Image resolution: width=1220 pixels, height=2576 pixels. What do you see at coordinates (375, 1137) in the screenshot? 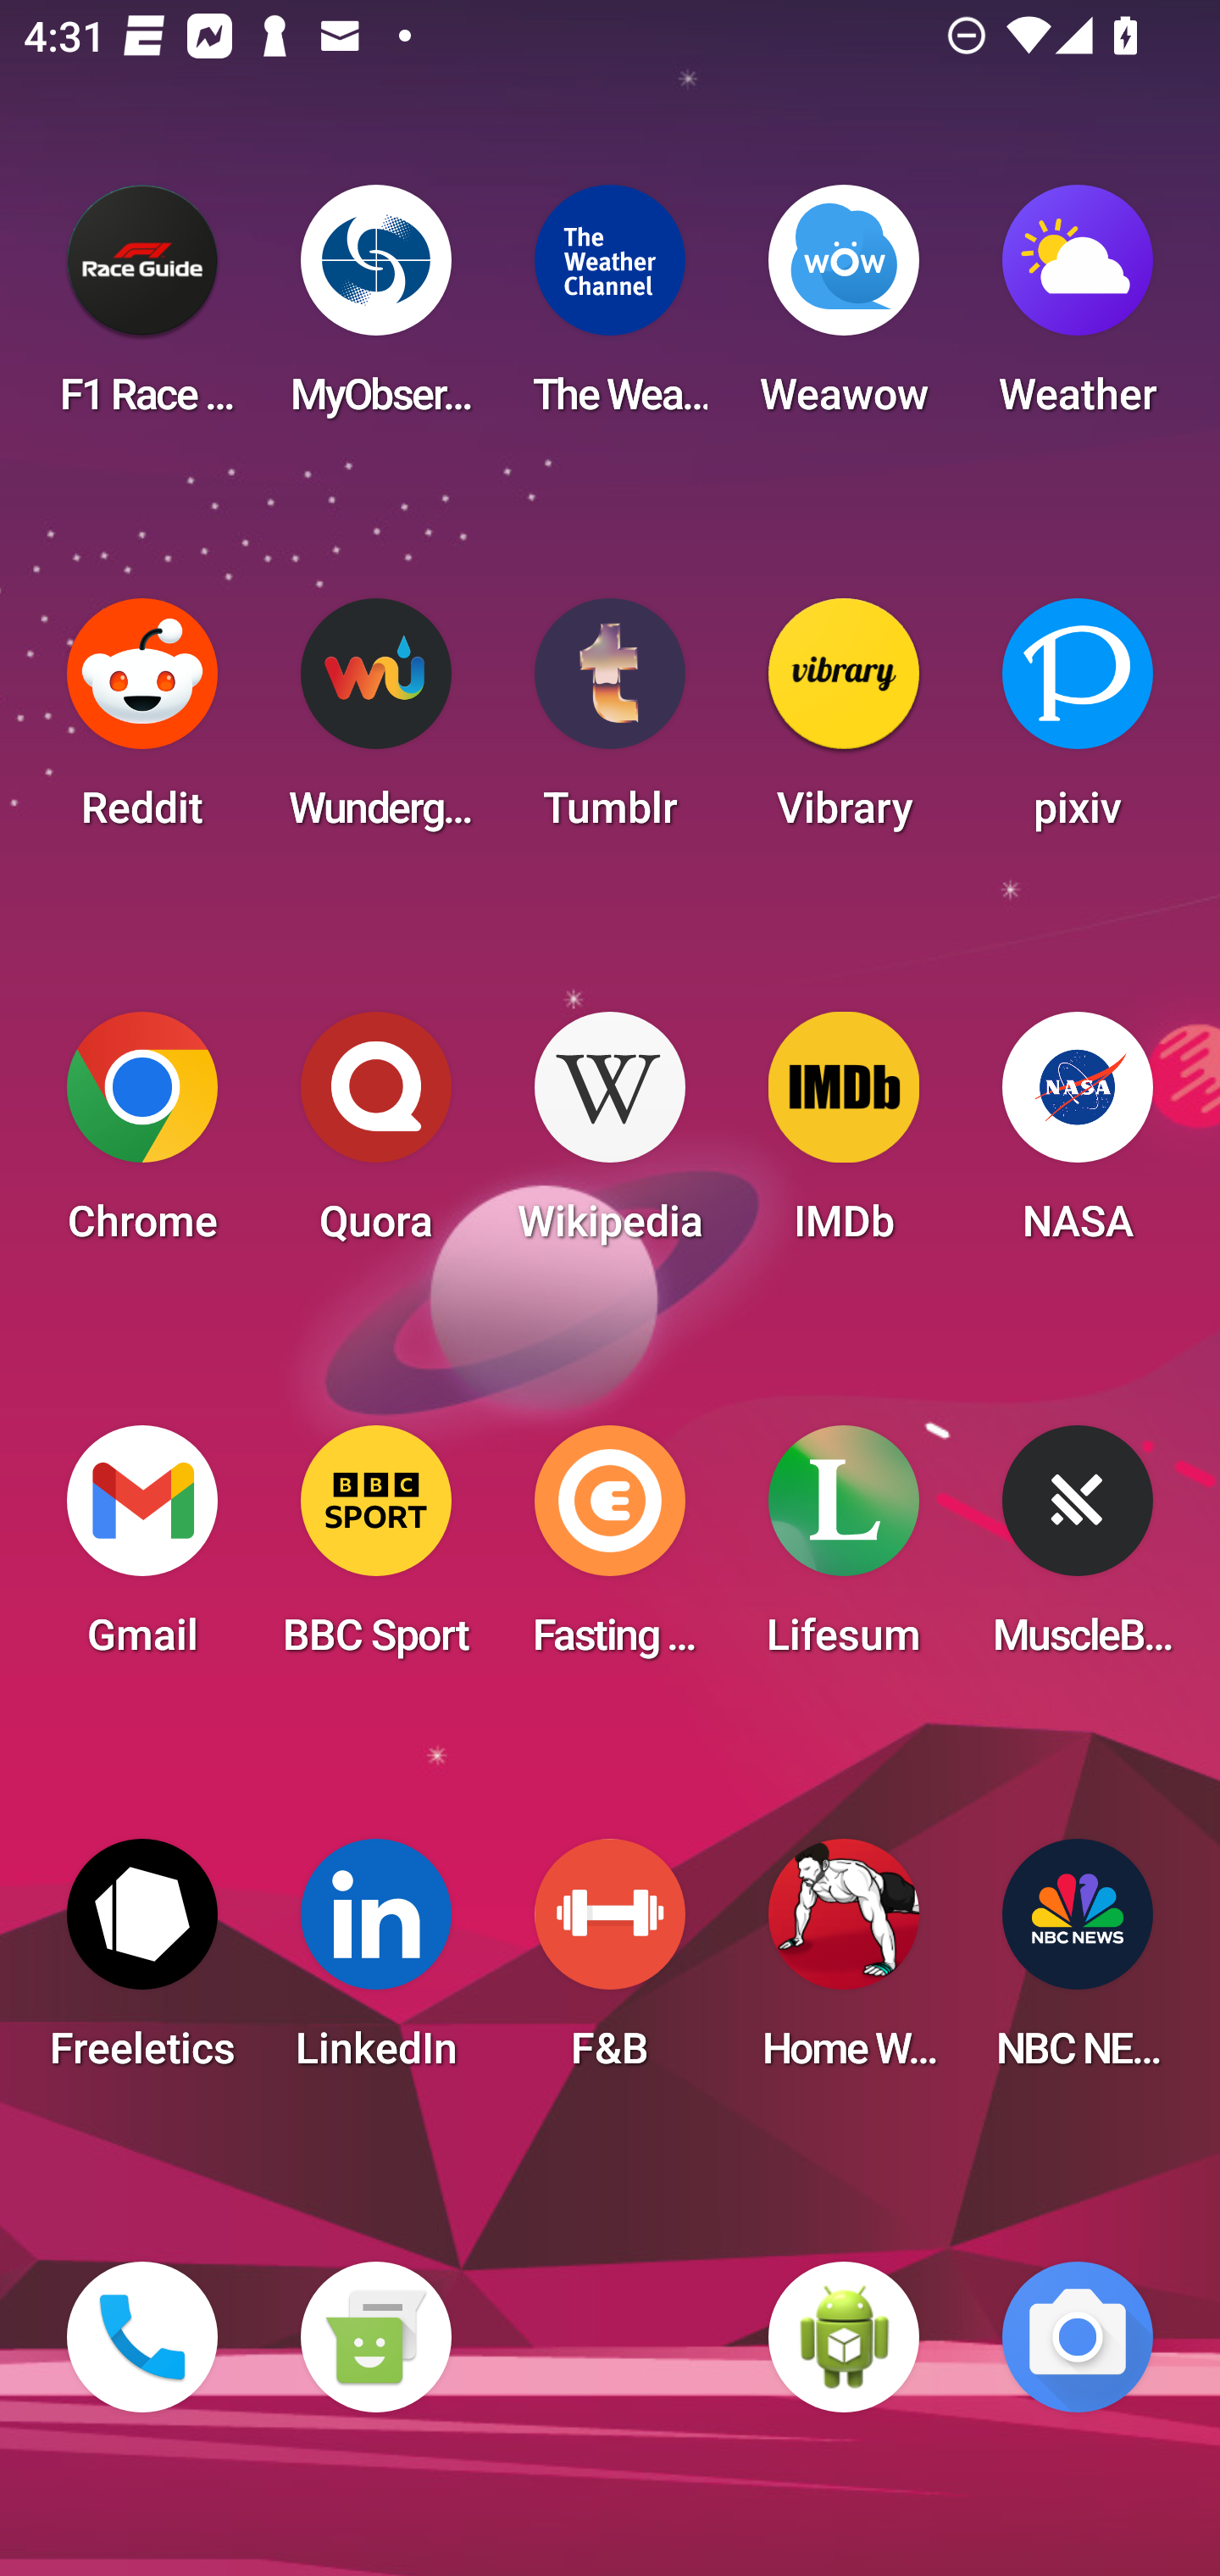
I see `Quora` at bounding box center [375, 1137].